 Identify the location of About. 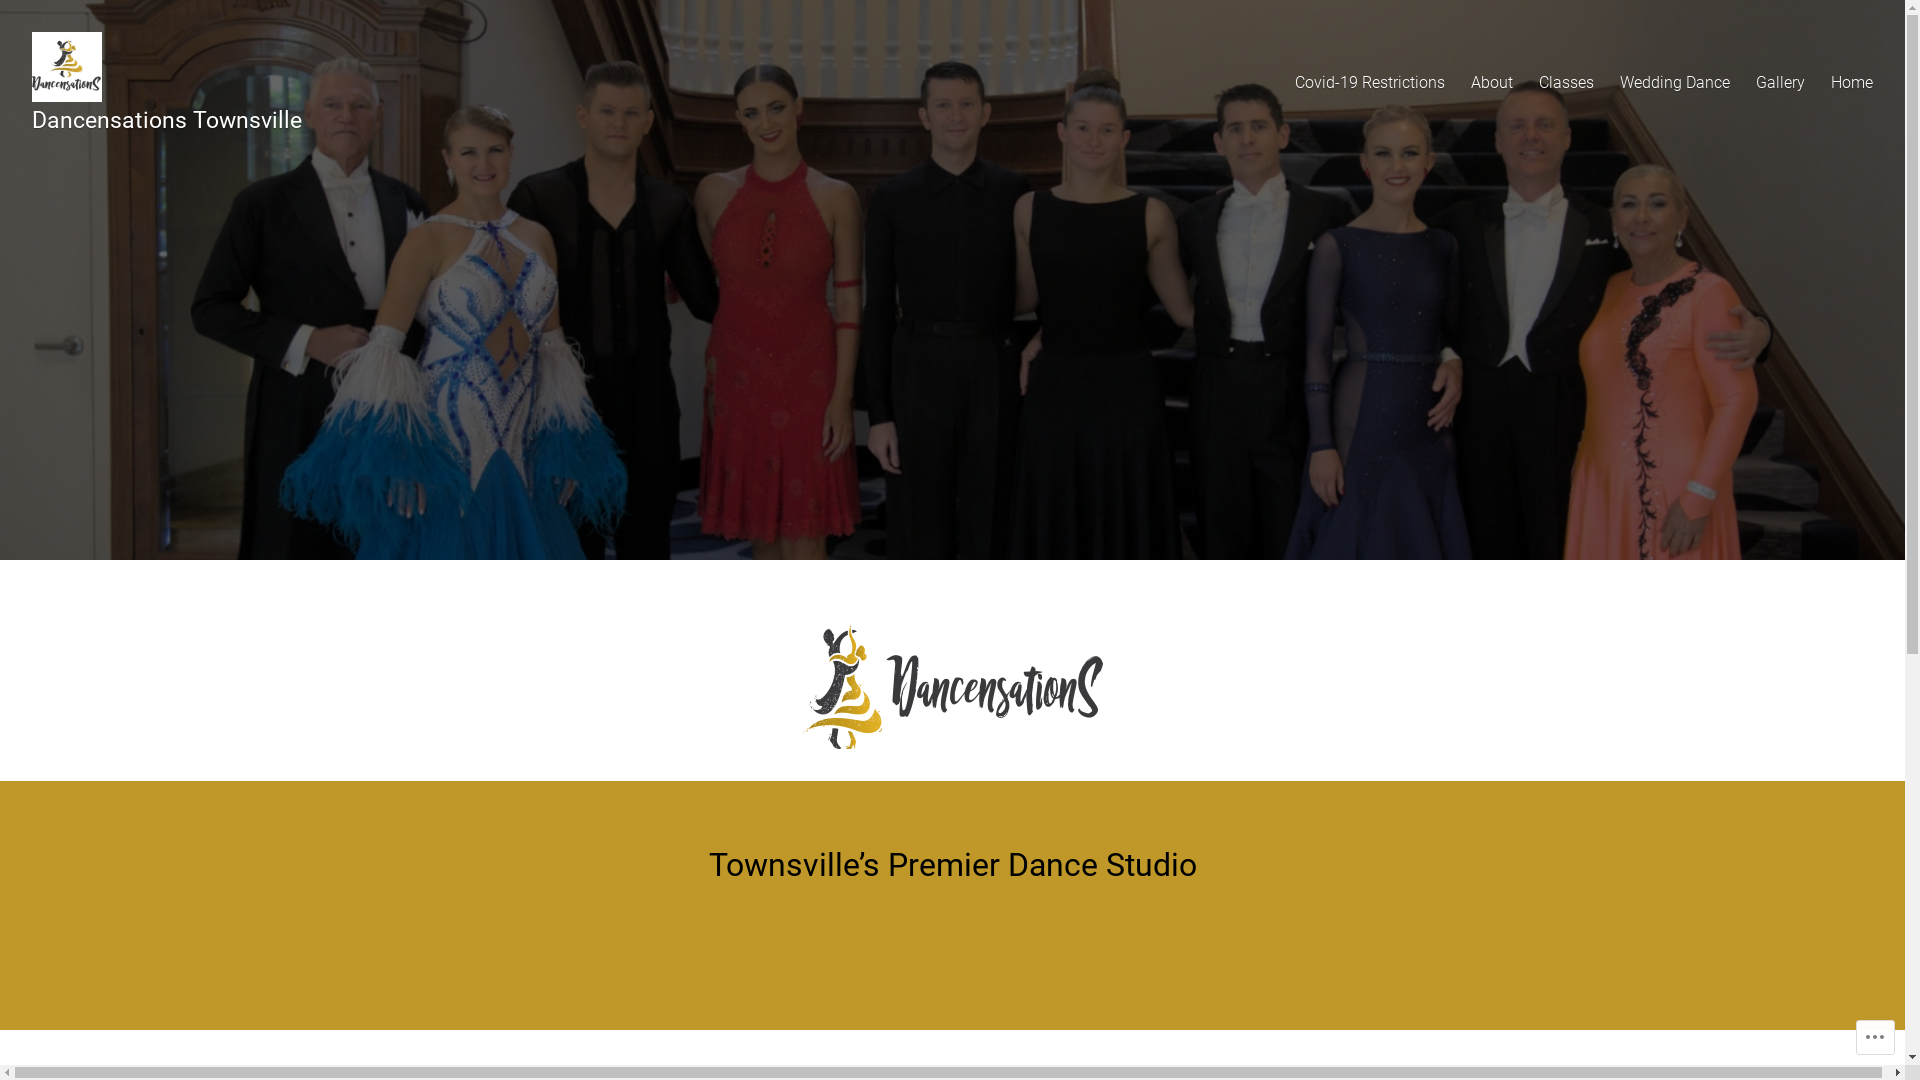
(1492, 82).